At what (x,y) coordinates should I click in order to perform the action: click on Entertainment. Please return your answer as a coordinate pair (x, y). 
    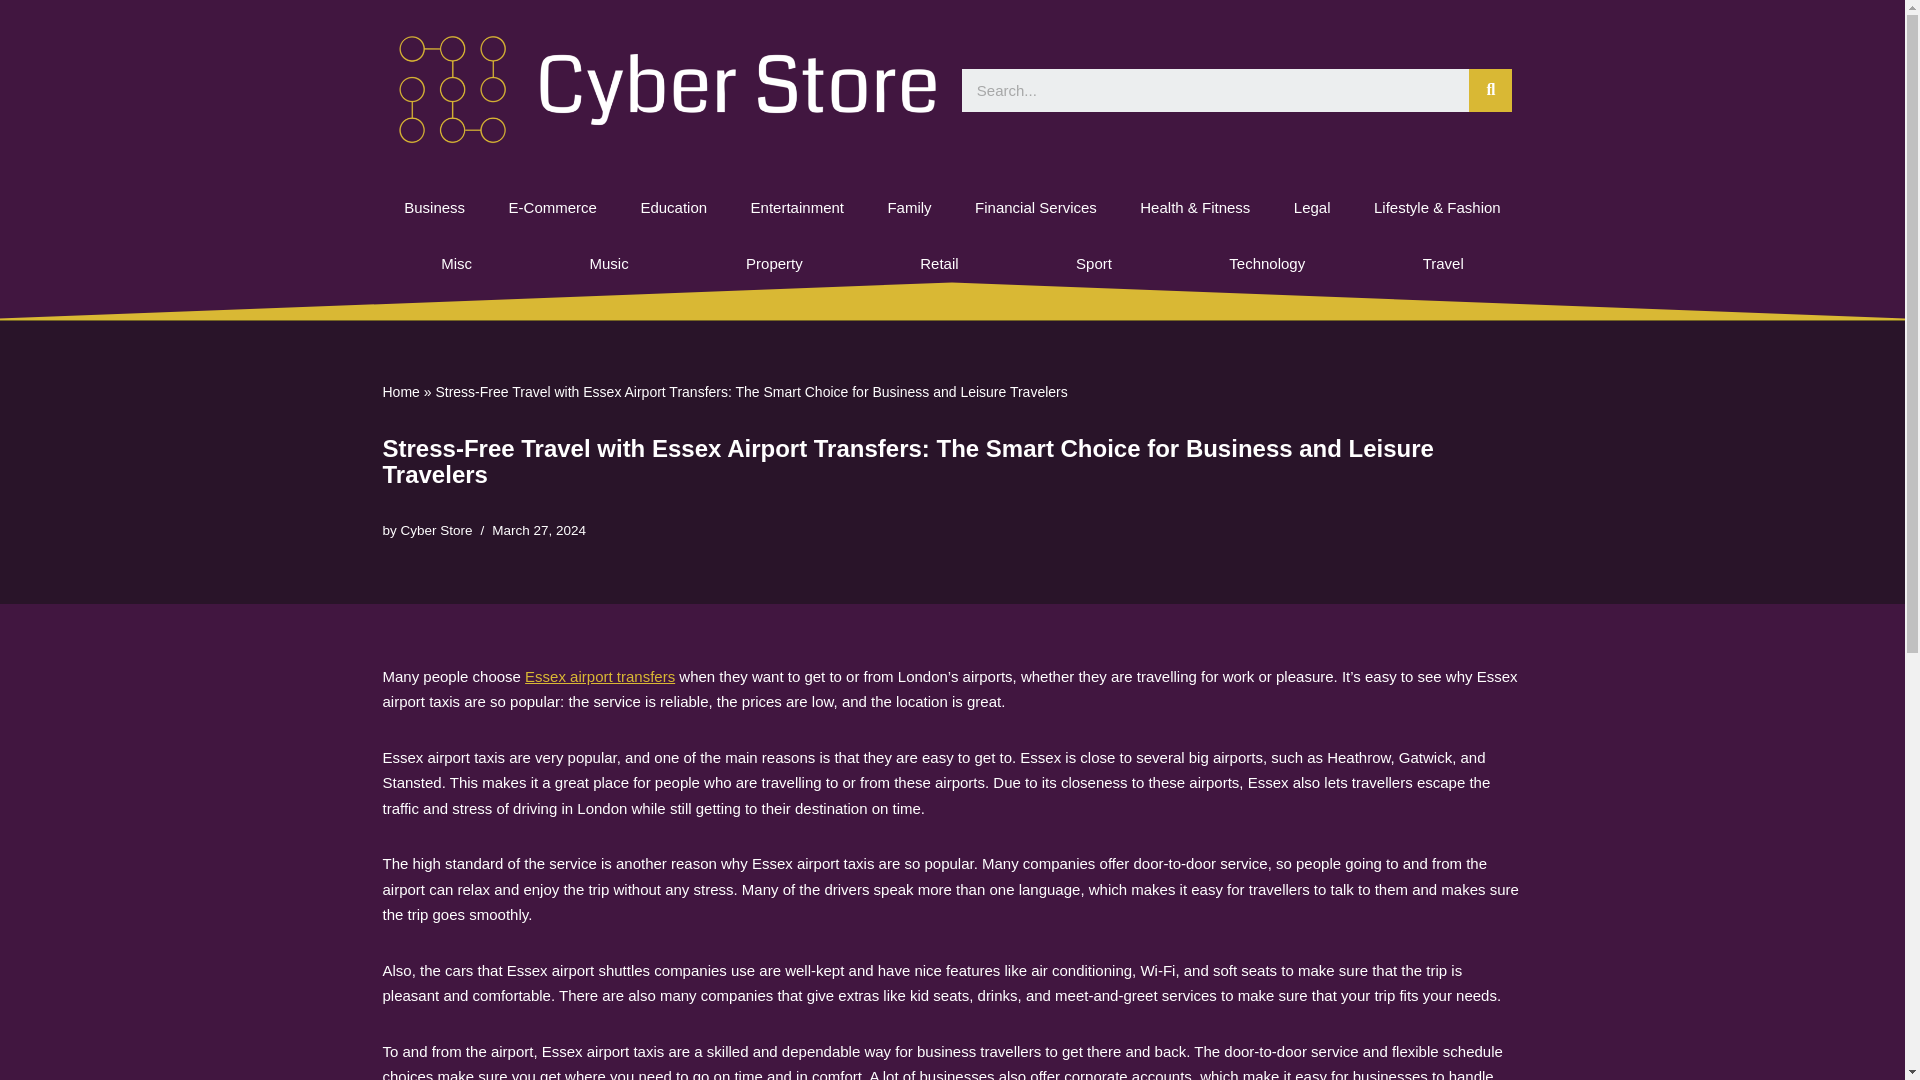
    Looking at the image, I should click on (797, 208).